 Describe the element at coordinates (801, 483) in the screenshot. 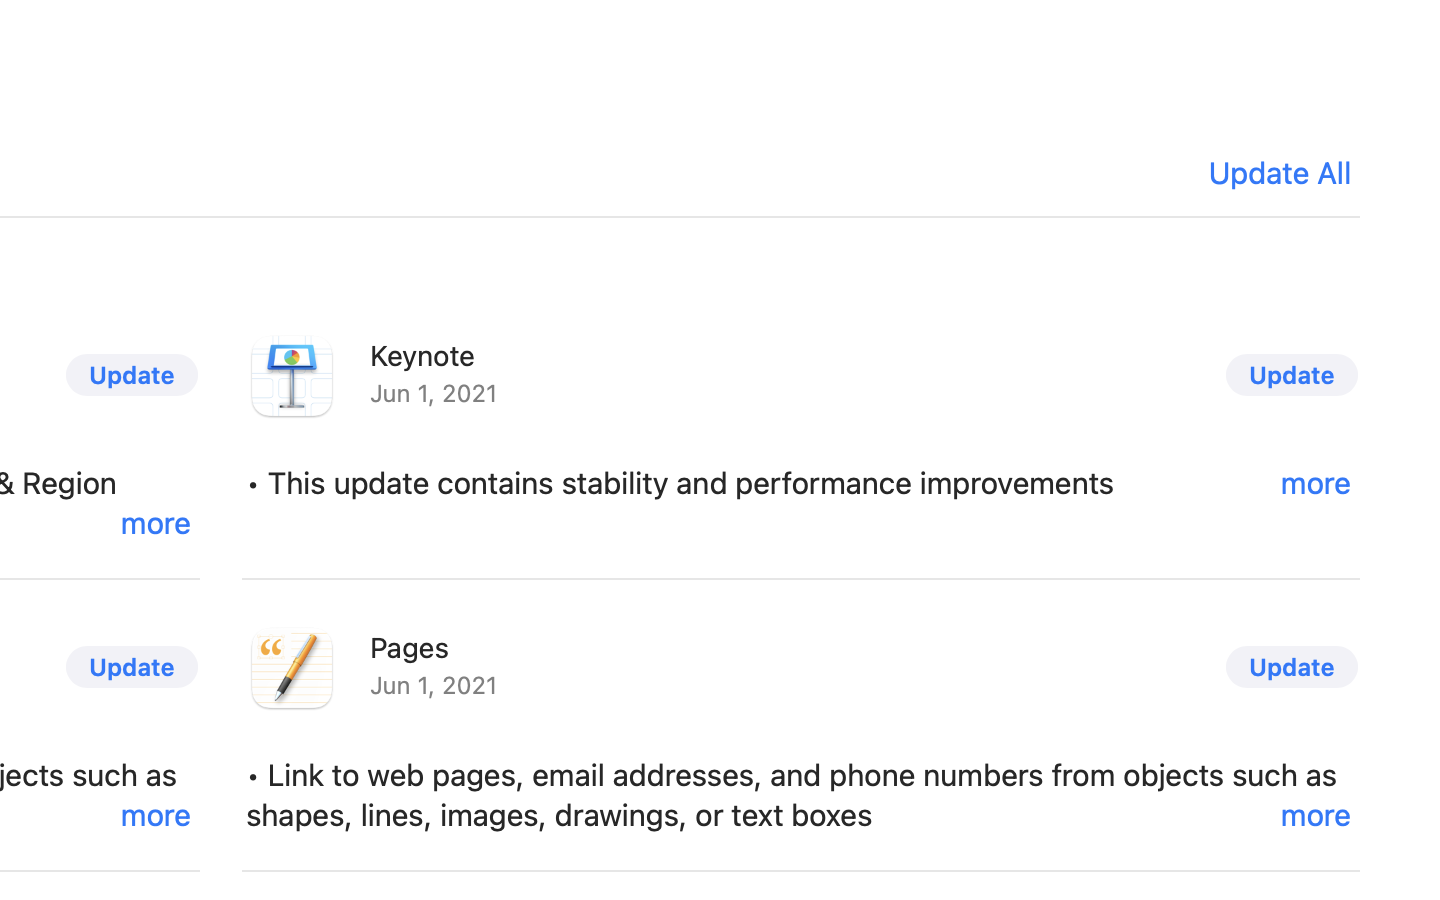

I see `• This update contains stability and performance improvements` at that location.